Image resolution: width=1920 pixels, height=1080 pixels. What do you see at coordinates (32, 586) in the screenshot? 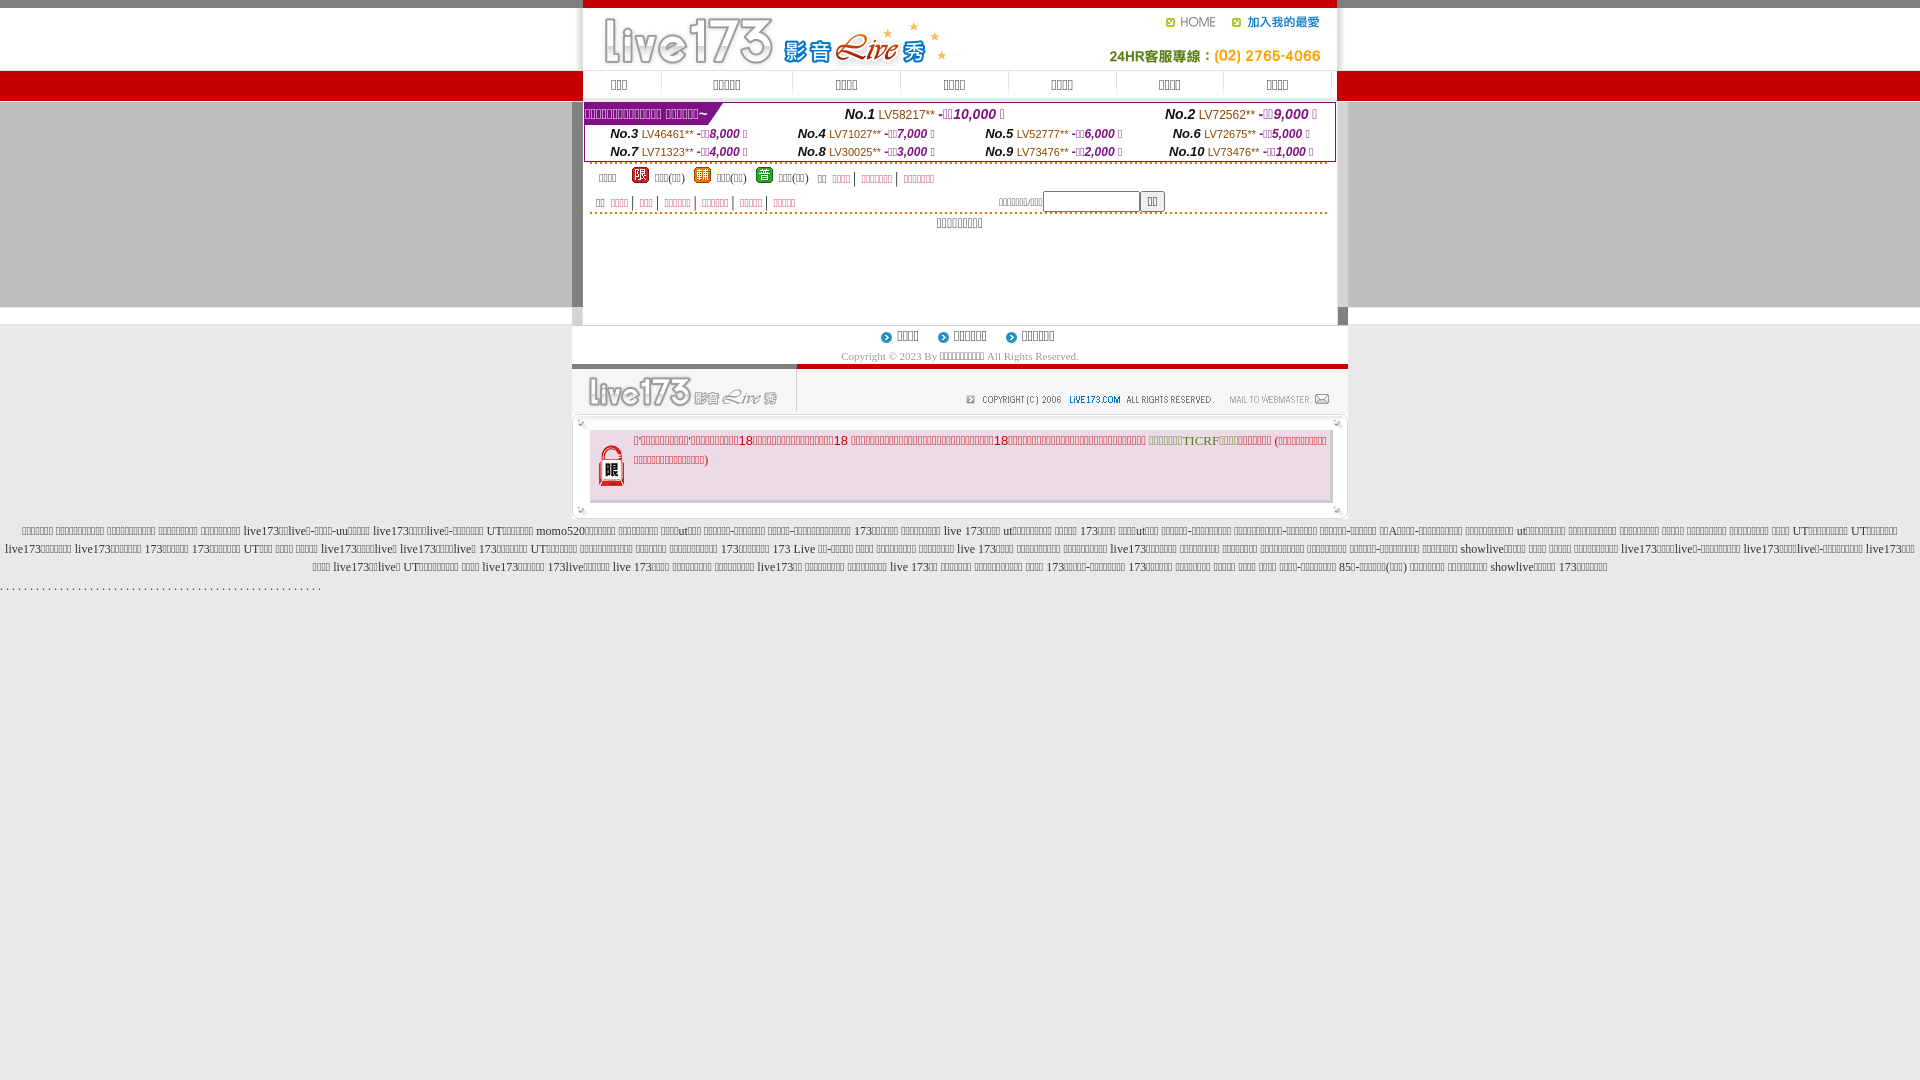
I see `.` at bounding box center [32, 586].